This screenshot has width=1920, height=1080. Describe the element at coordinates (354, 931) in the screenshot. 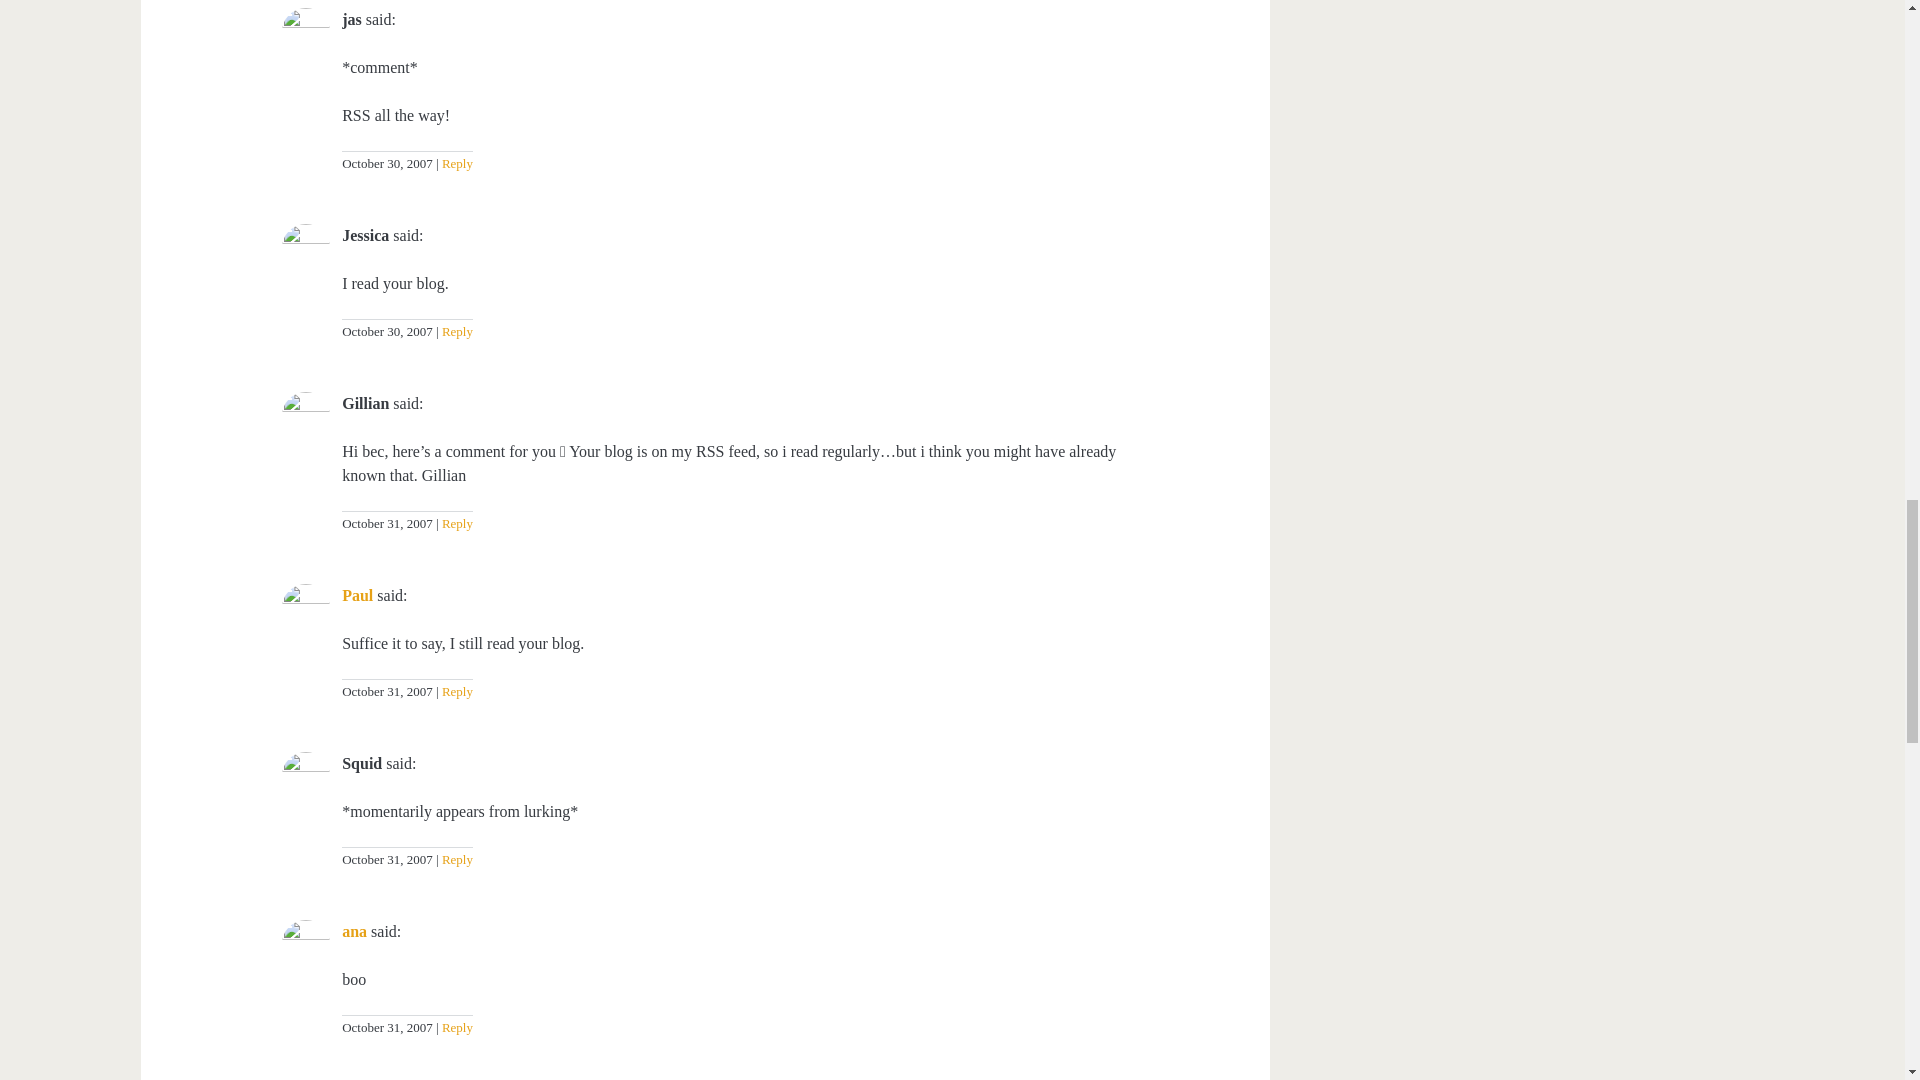

I see `ana` at that location.